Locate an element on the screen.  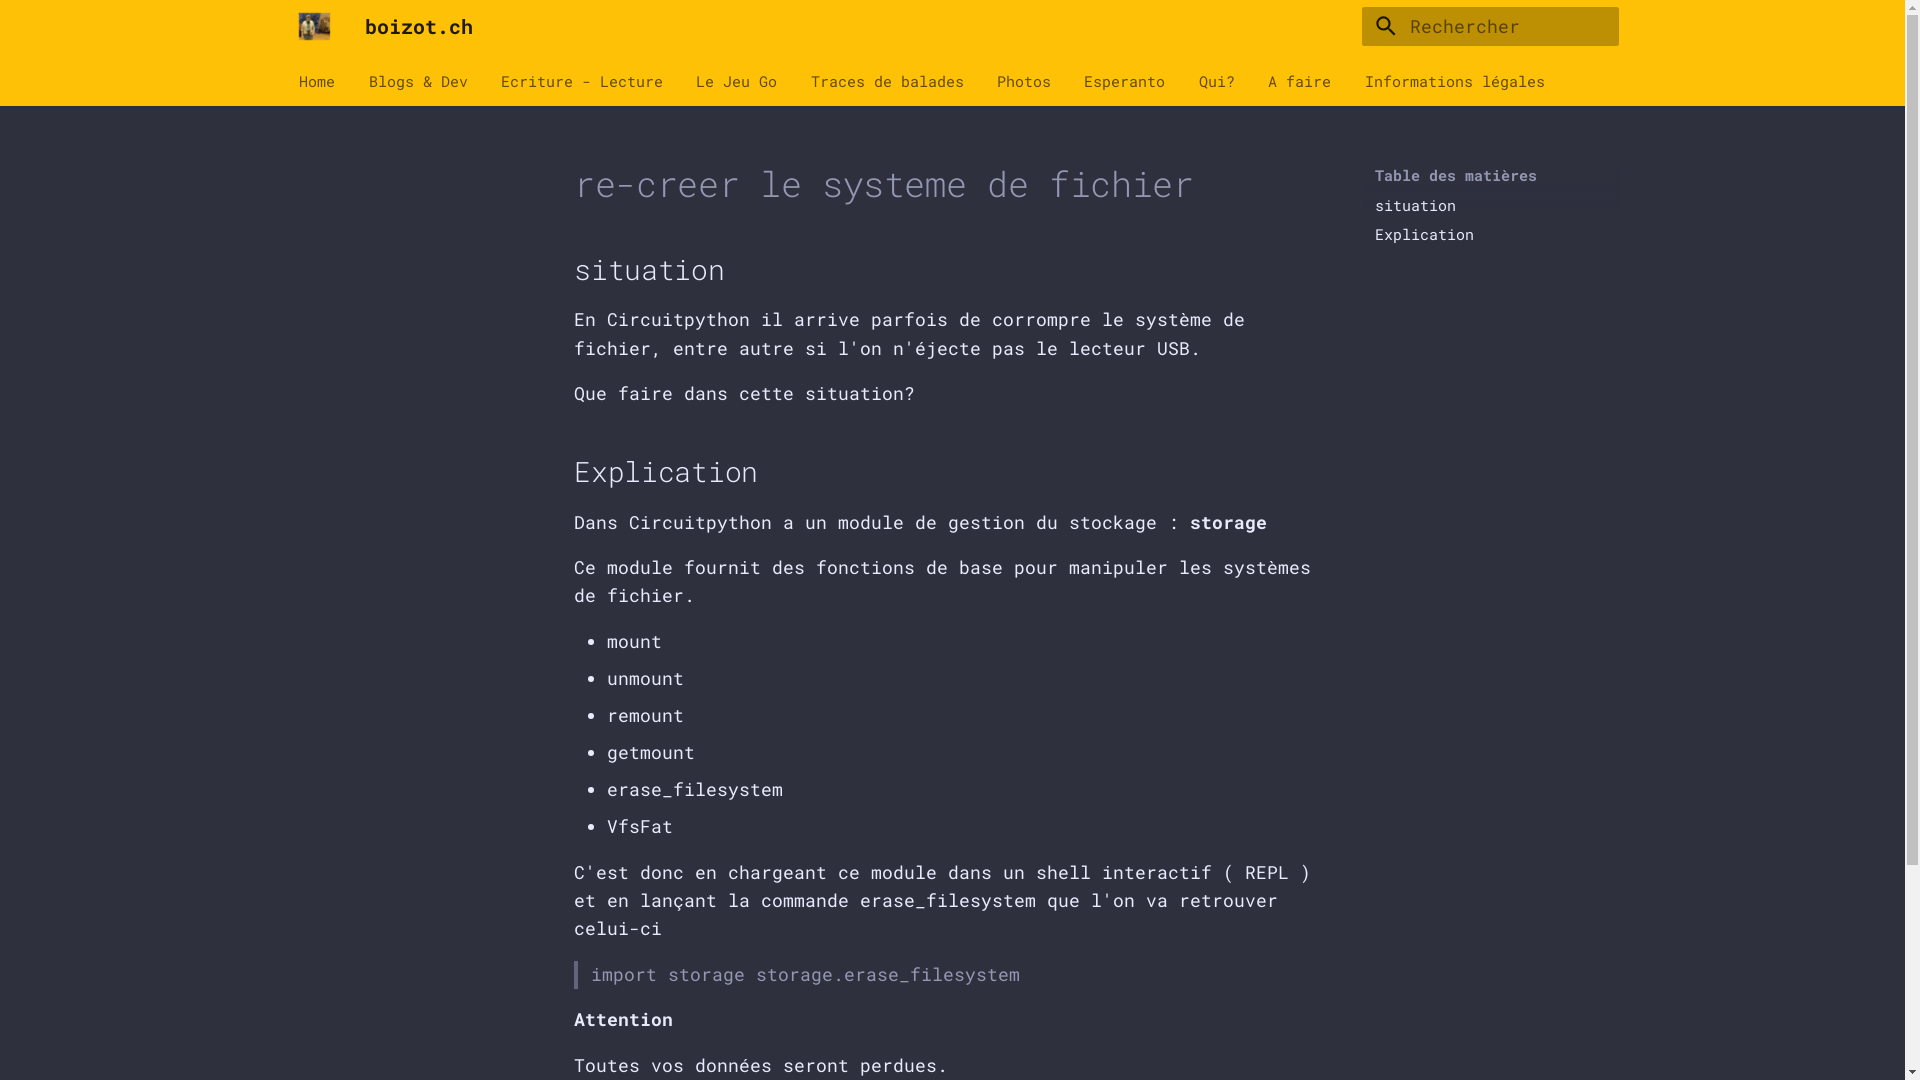
Blogs & Dev is located at coordinates (418, 80).